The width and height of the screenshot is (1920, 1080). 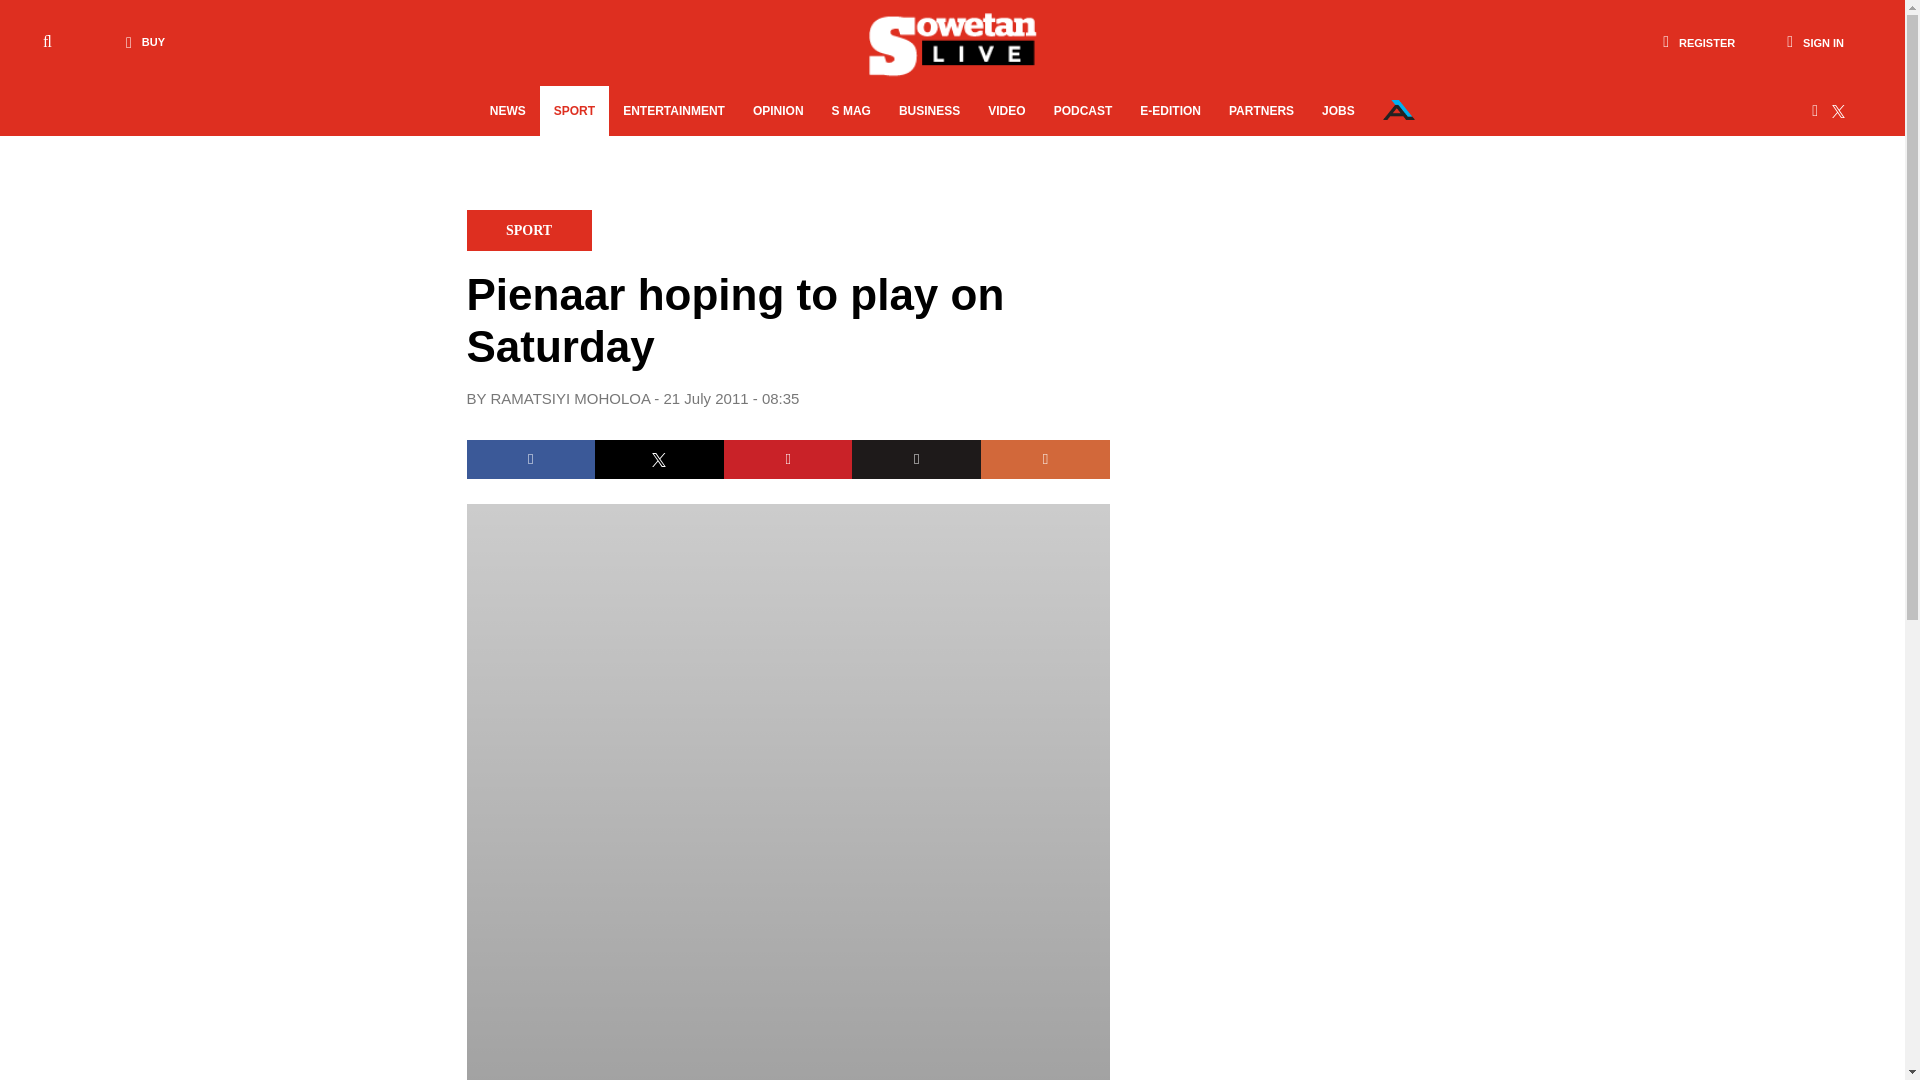 What do you see at coordinates (1261, 111) in the screenshot?
I see `PARTNERS` at bounding box center [1261, 111].